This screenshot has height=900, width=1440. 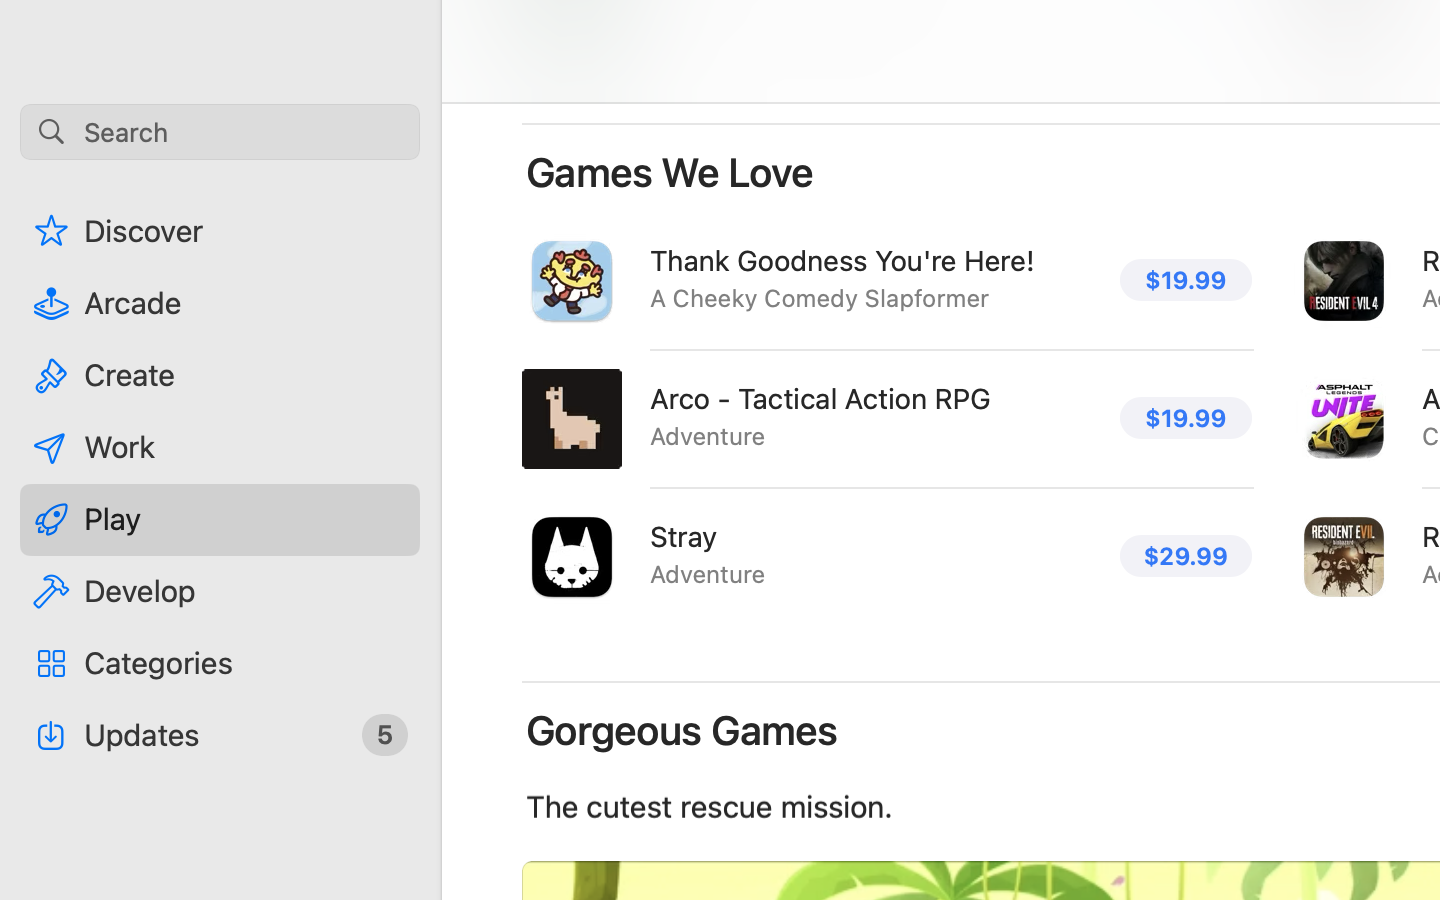 What do you see at coordinates (682, 730) in the screenshot?
I see `Gorgeous Games` at bounding box center [682, 730].